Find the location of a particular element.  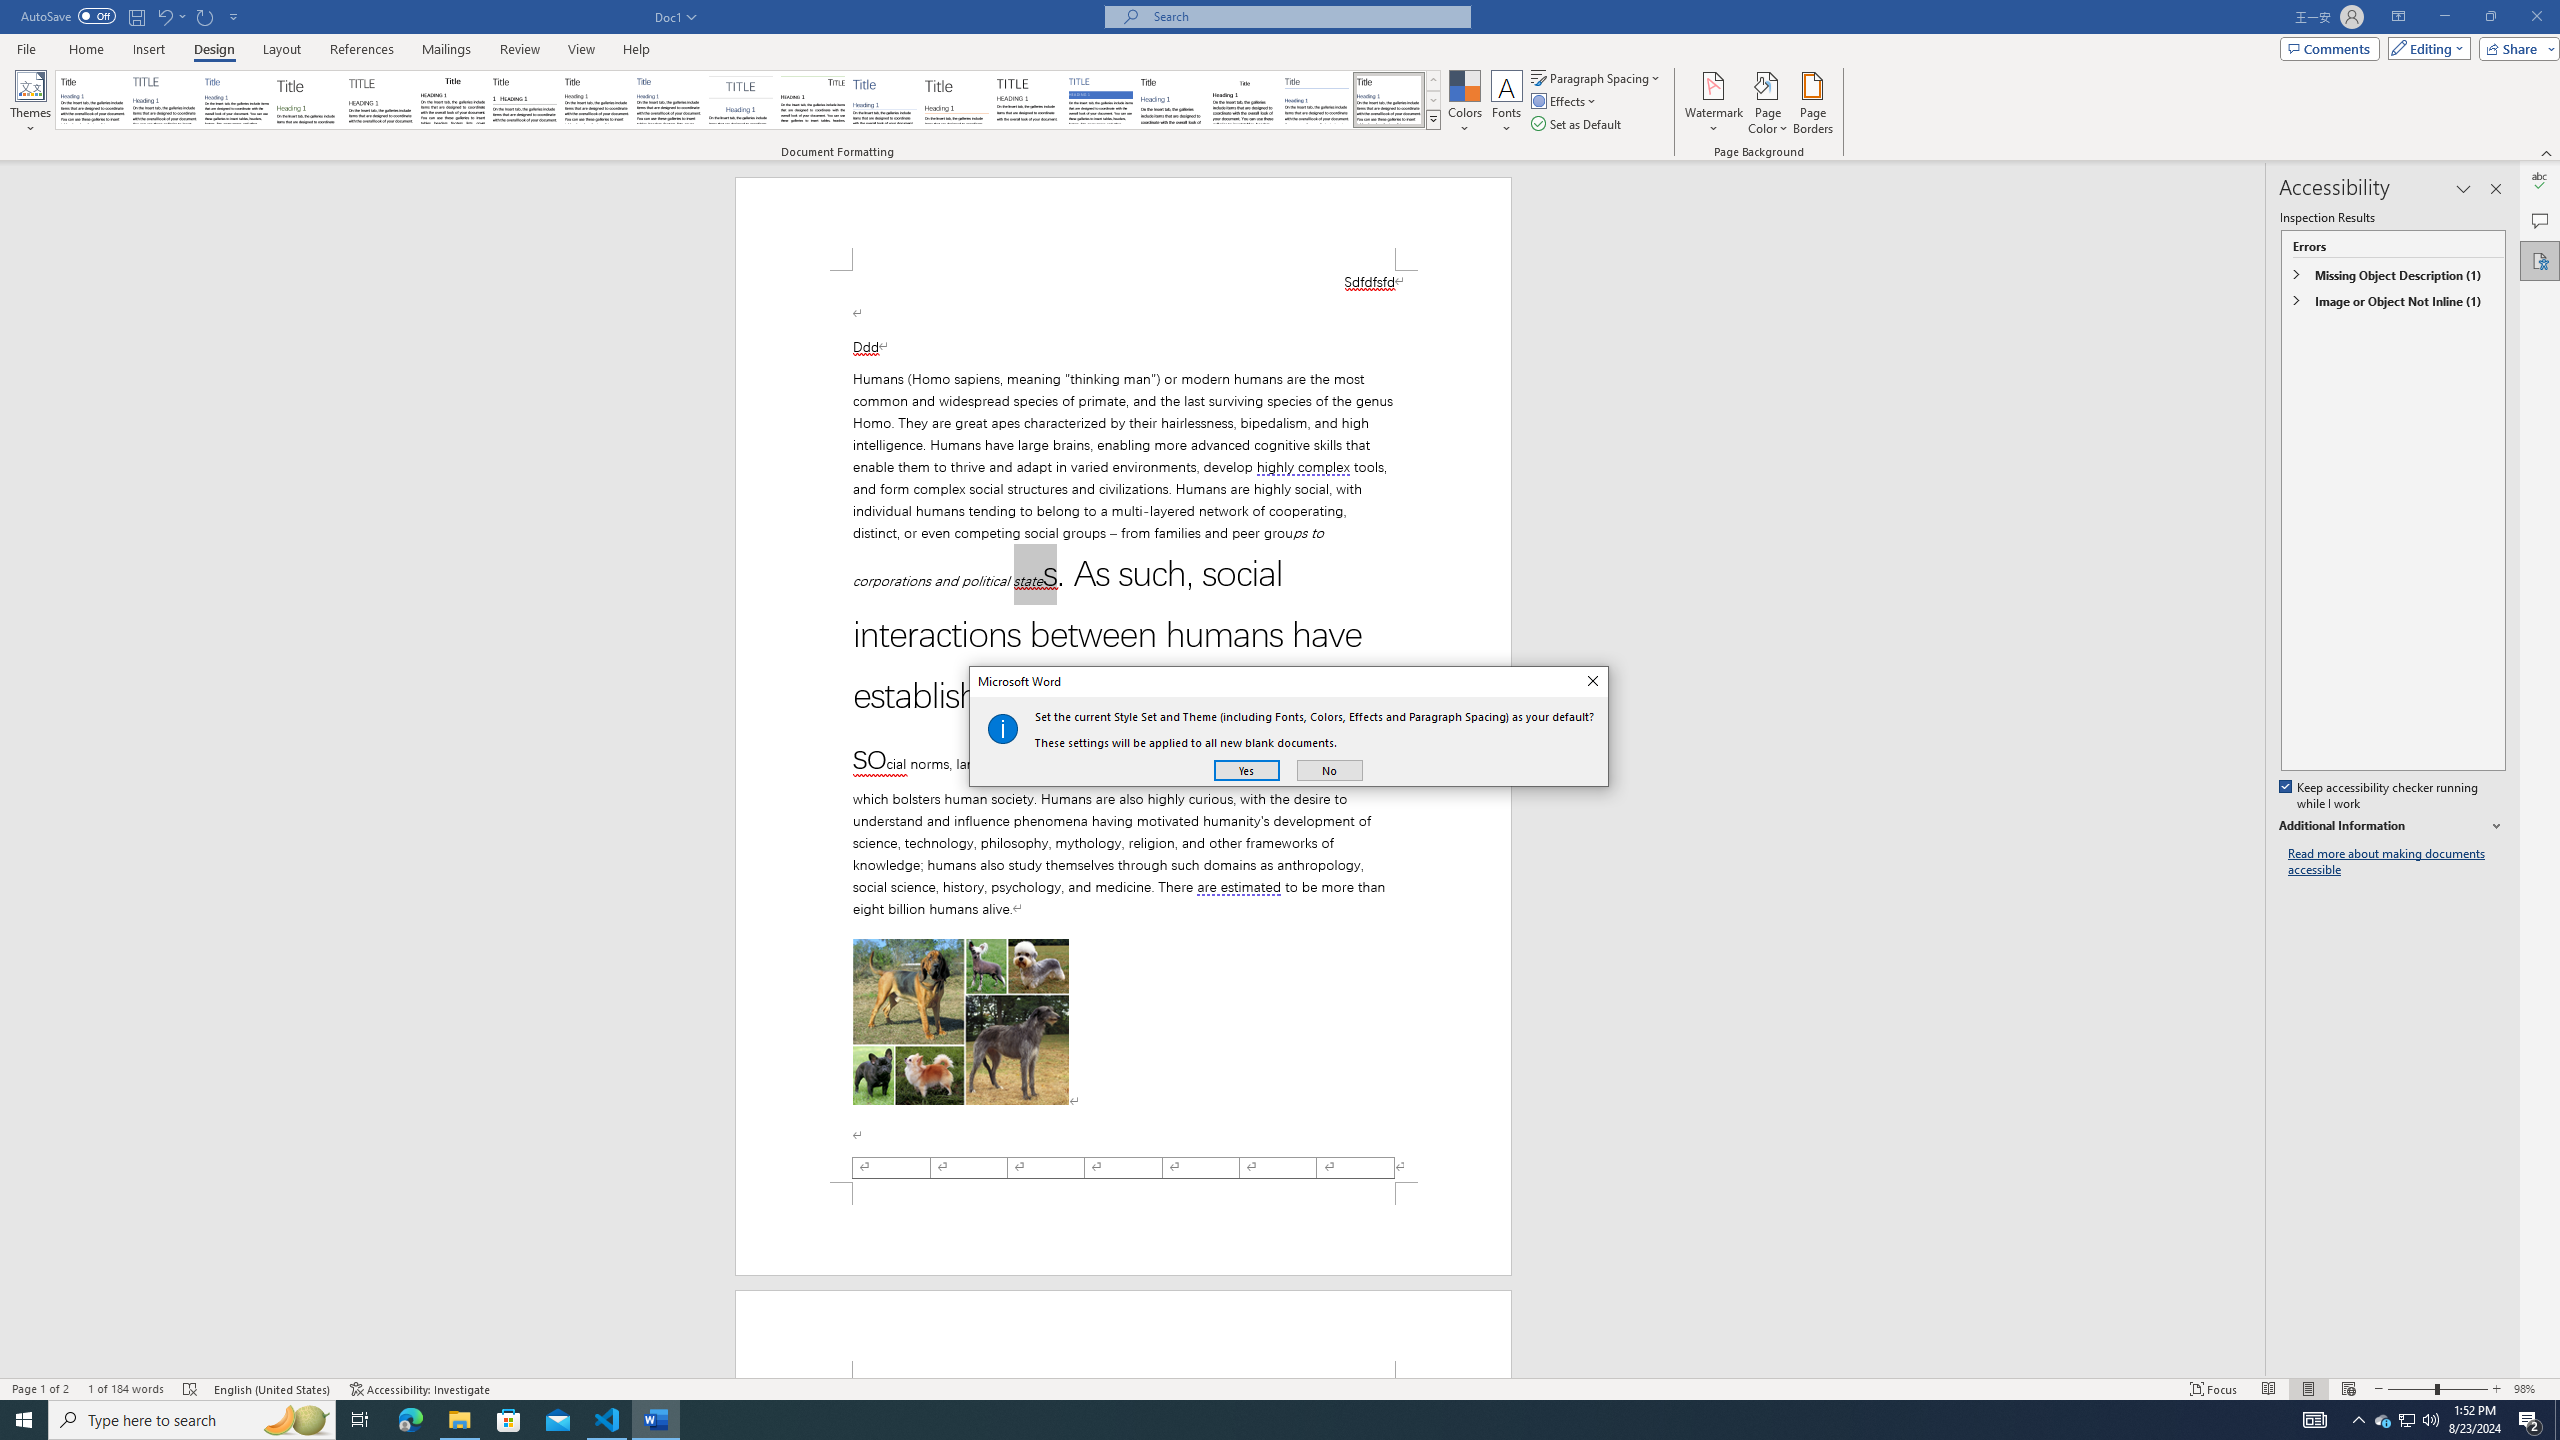

Spelling and Grammar Check Errors is located at coordinates (190, 1389).